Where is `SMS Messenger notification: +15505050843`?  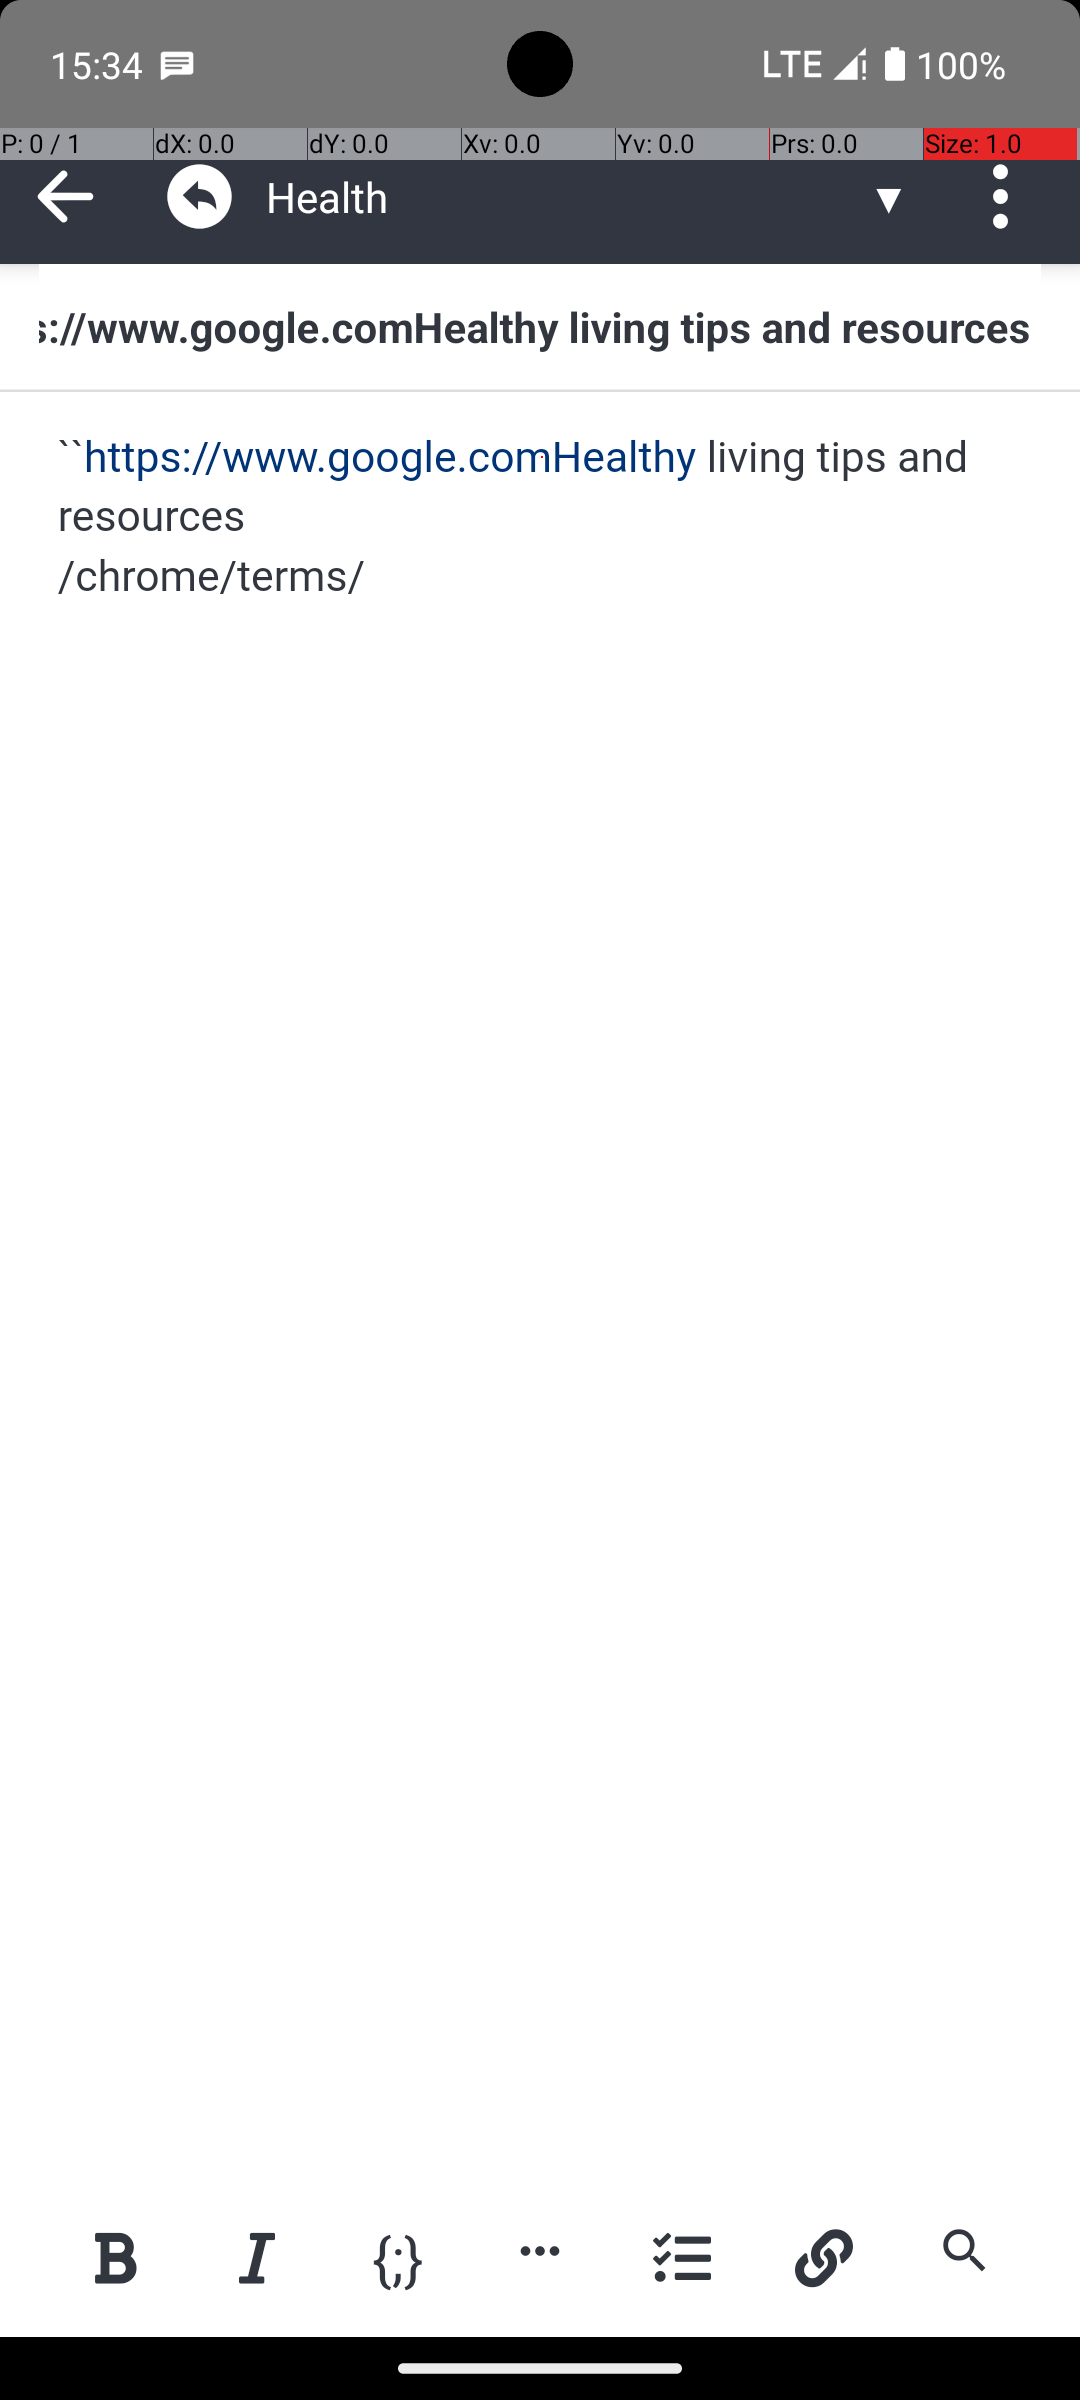 SMS Messenger notification: +15505050843 is located at coordinates (177, 64).